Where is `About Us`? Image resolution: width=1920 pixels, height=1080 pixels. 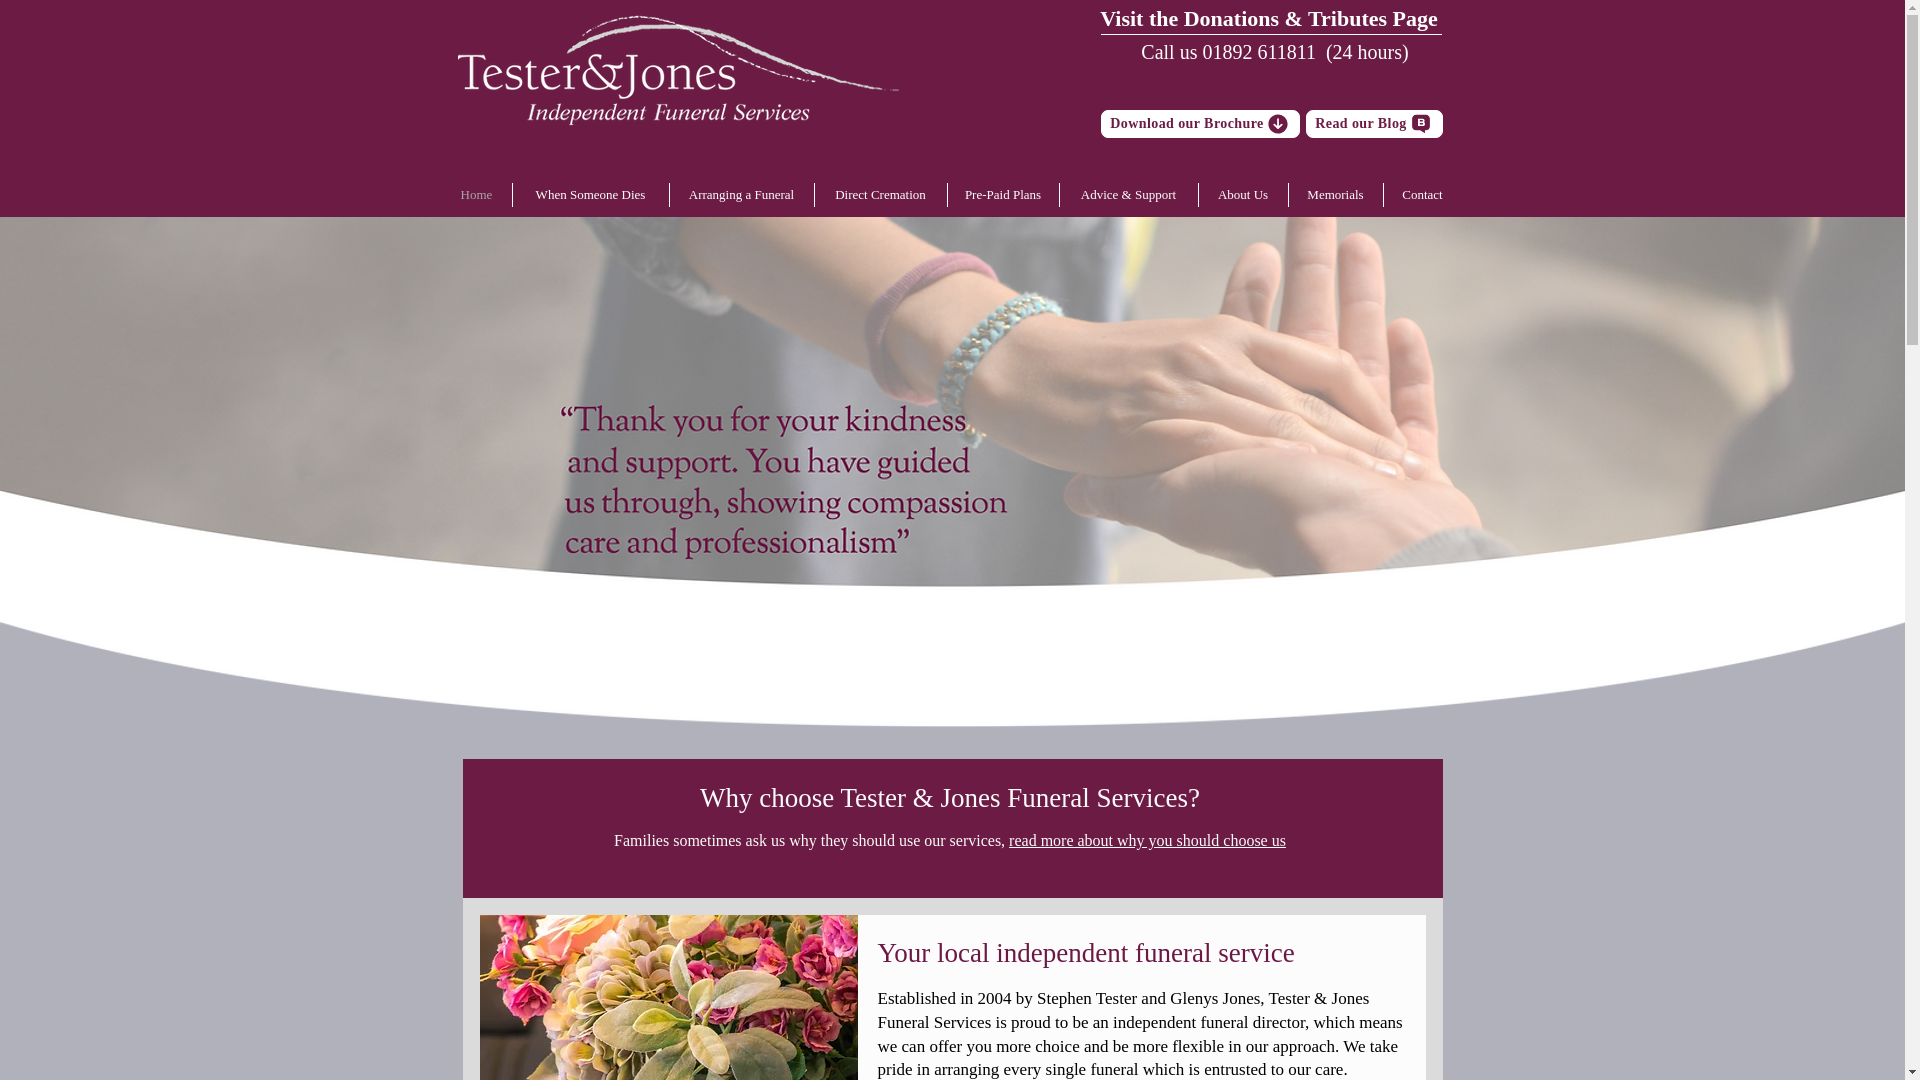 About Us is located at coordinates (1242, 194).